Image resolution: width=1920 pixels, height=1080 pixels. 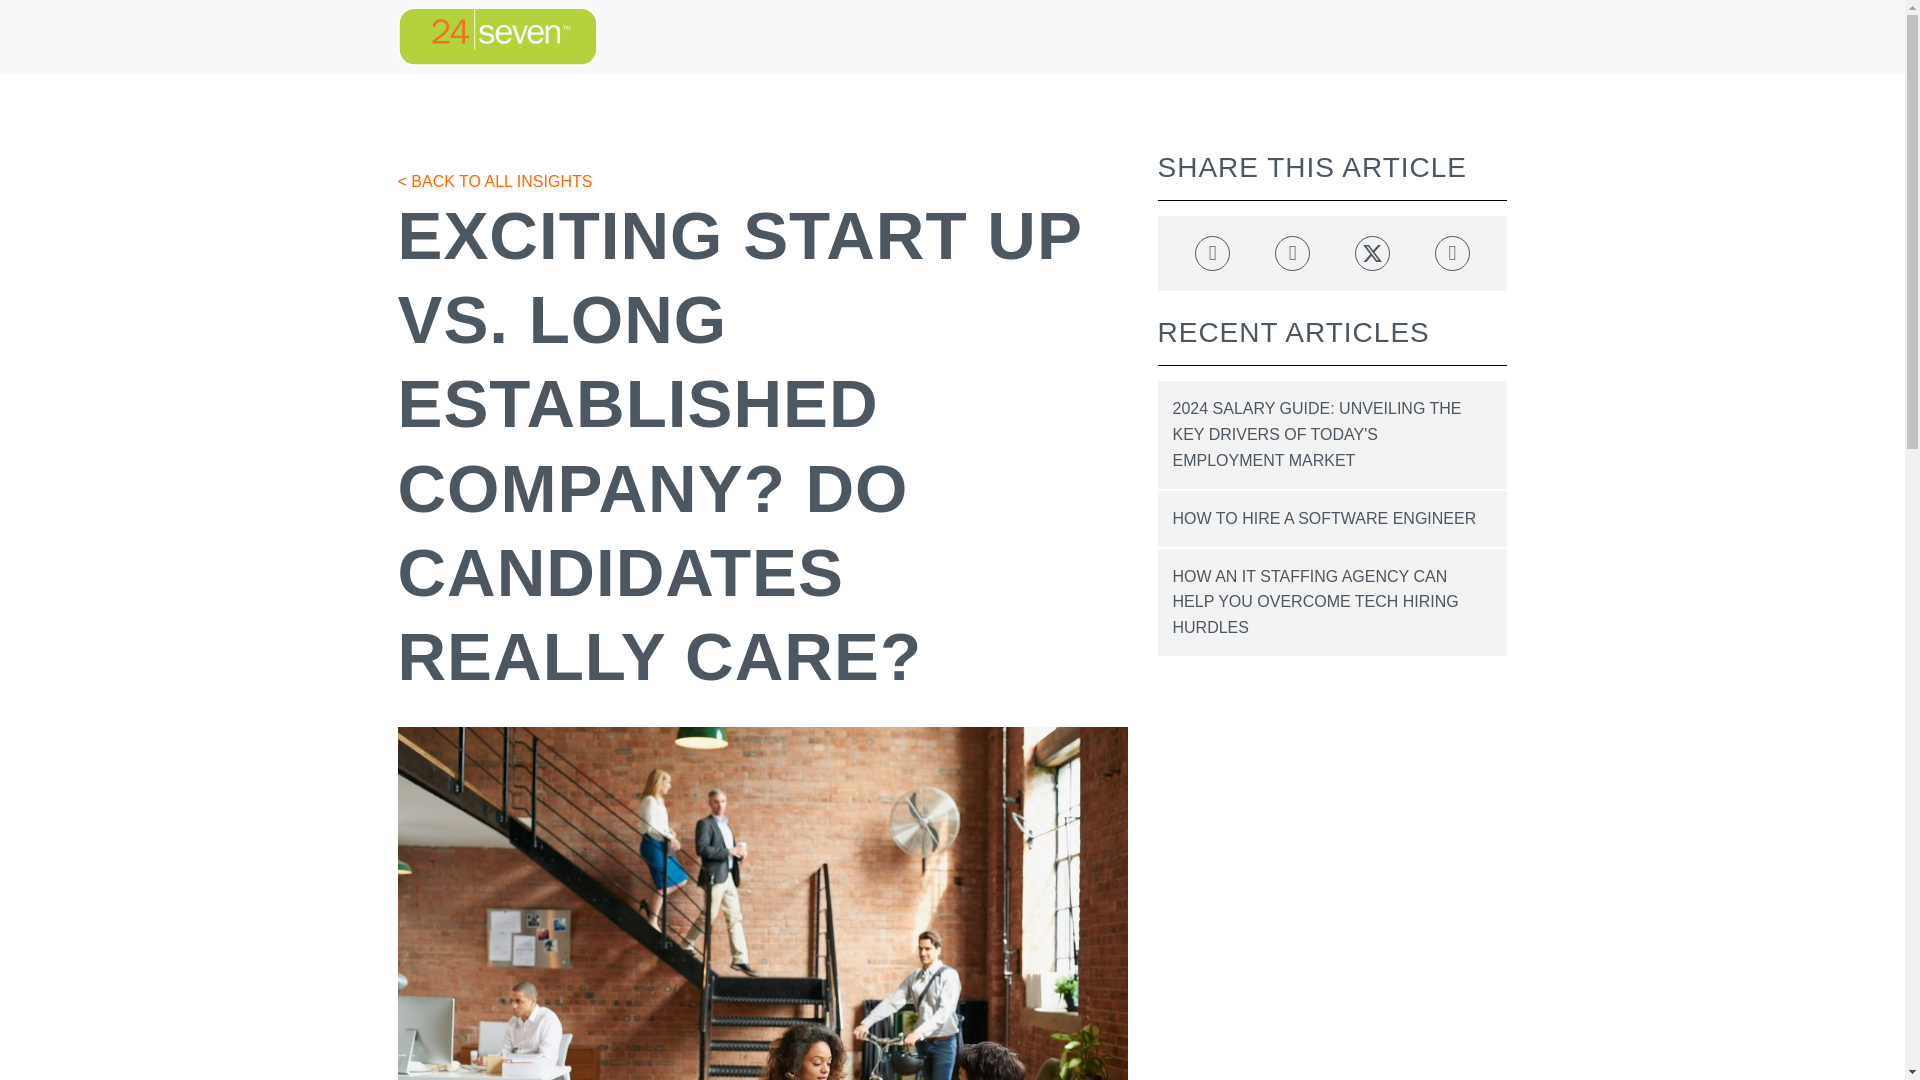 What do you see at coordinates (497, 36) in the screenshot?
I see `24 Seven Talent` at bounding box center [497, 36].